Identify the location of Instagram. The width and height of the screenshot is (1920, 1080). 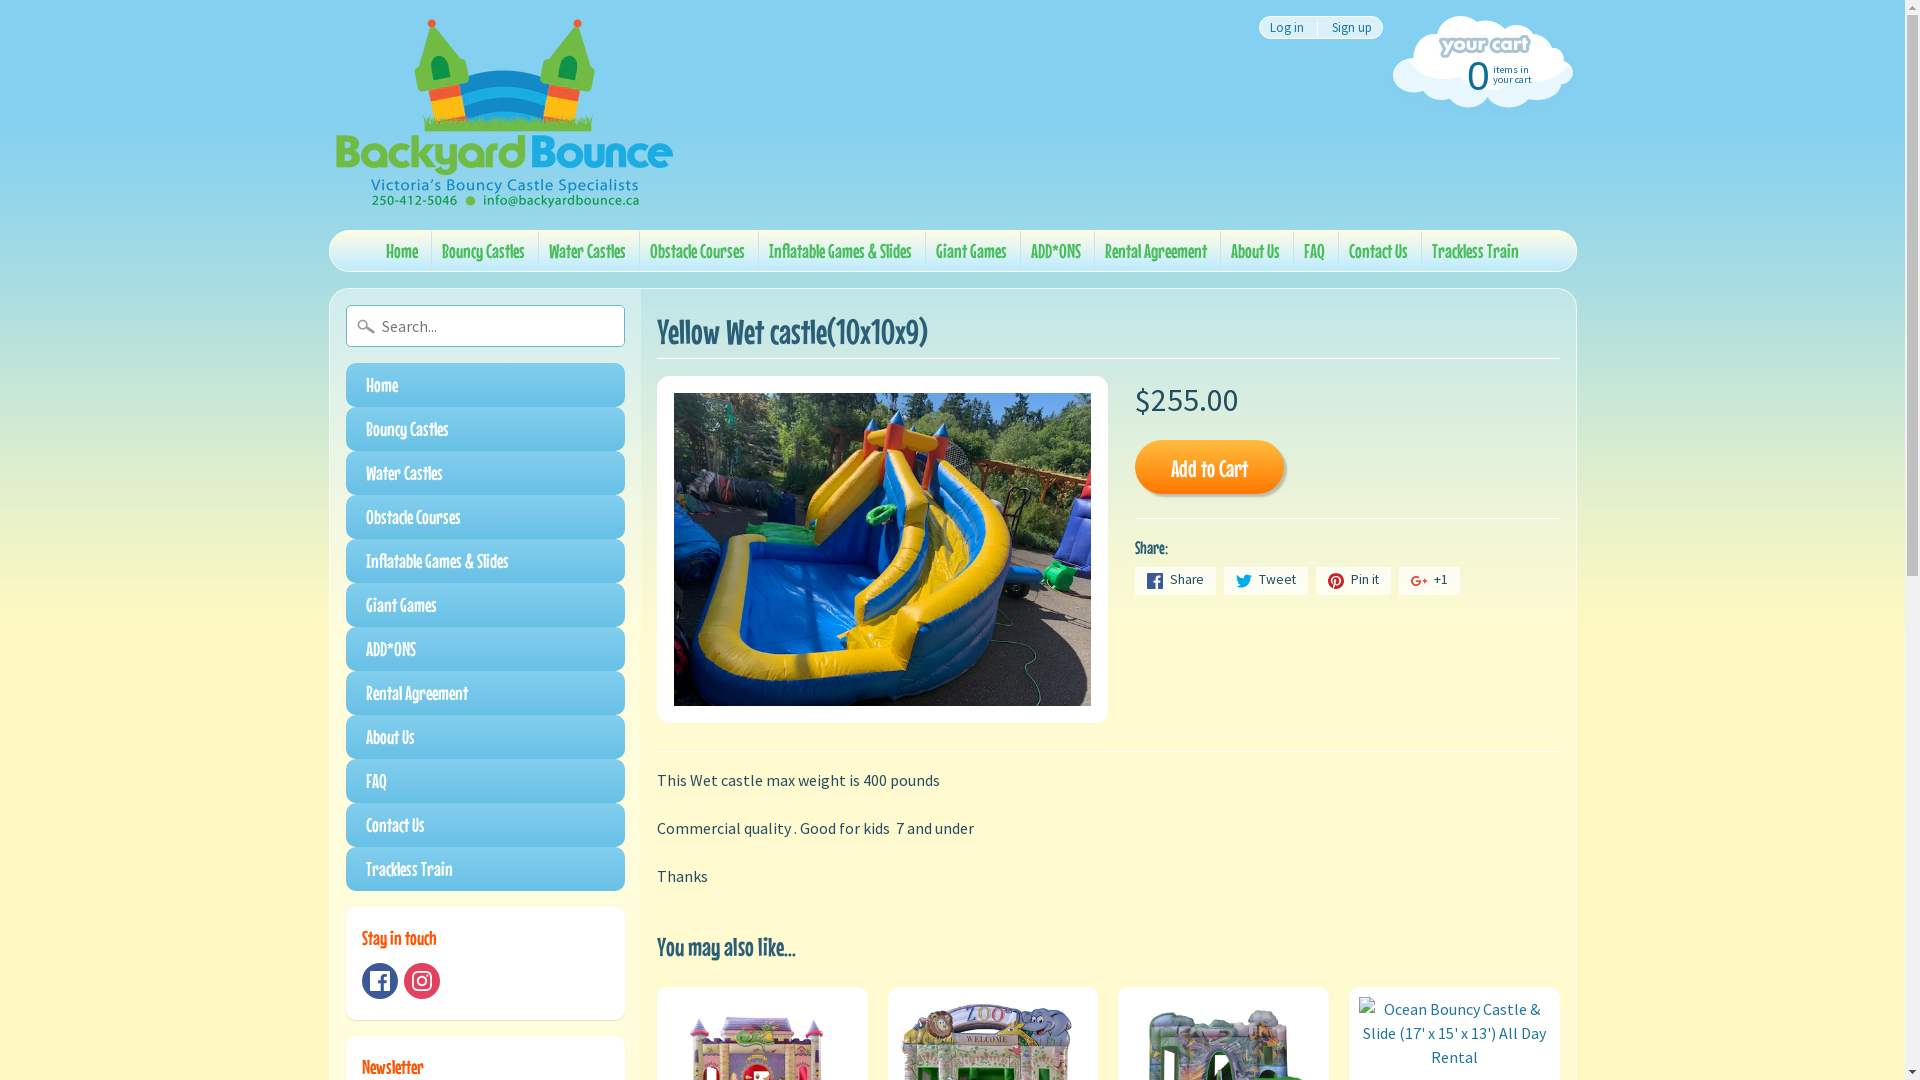
(422, 981).